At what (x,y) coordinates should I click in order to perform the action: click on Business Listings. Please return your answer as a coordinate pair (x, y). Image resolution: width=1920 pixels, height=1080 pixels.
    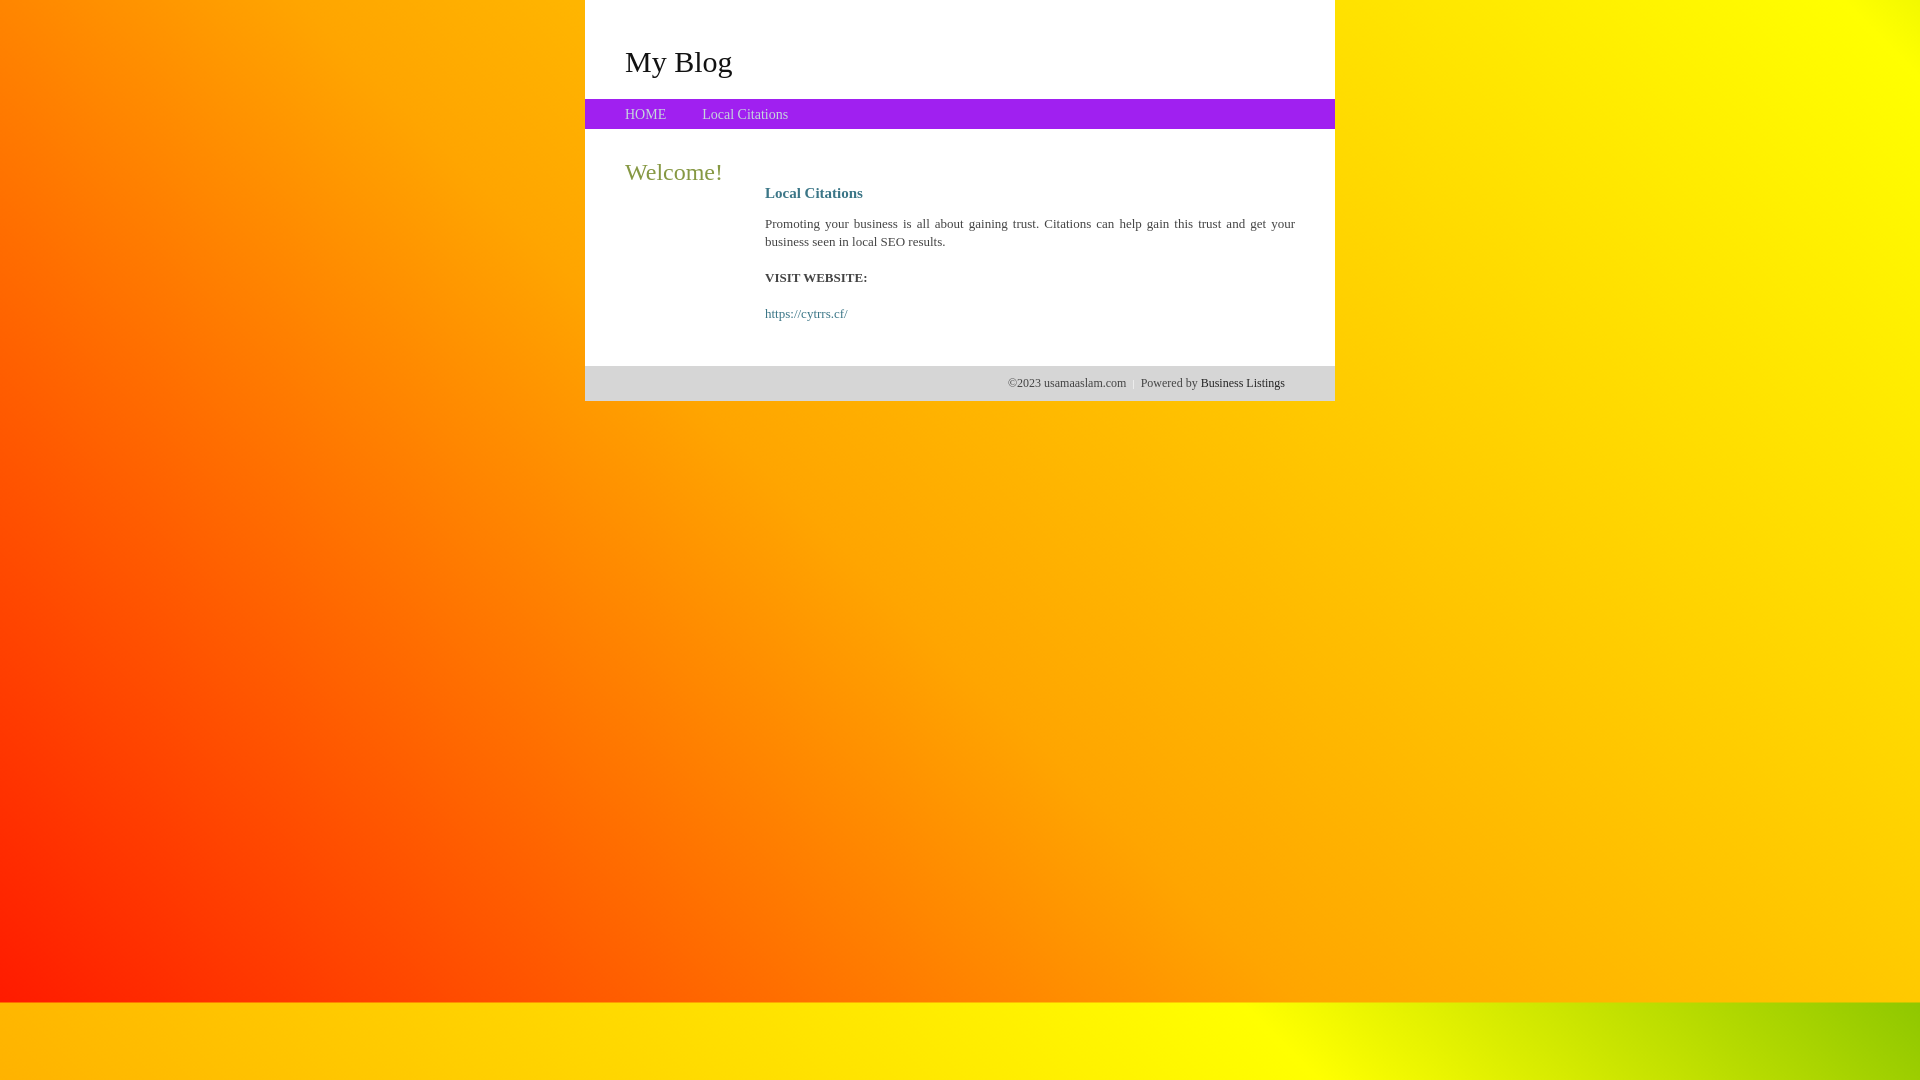
    Looking at the image, I should click on (1243, 383).